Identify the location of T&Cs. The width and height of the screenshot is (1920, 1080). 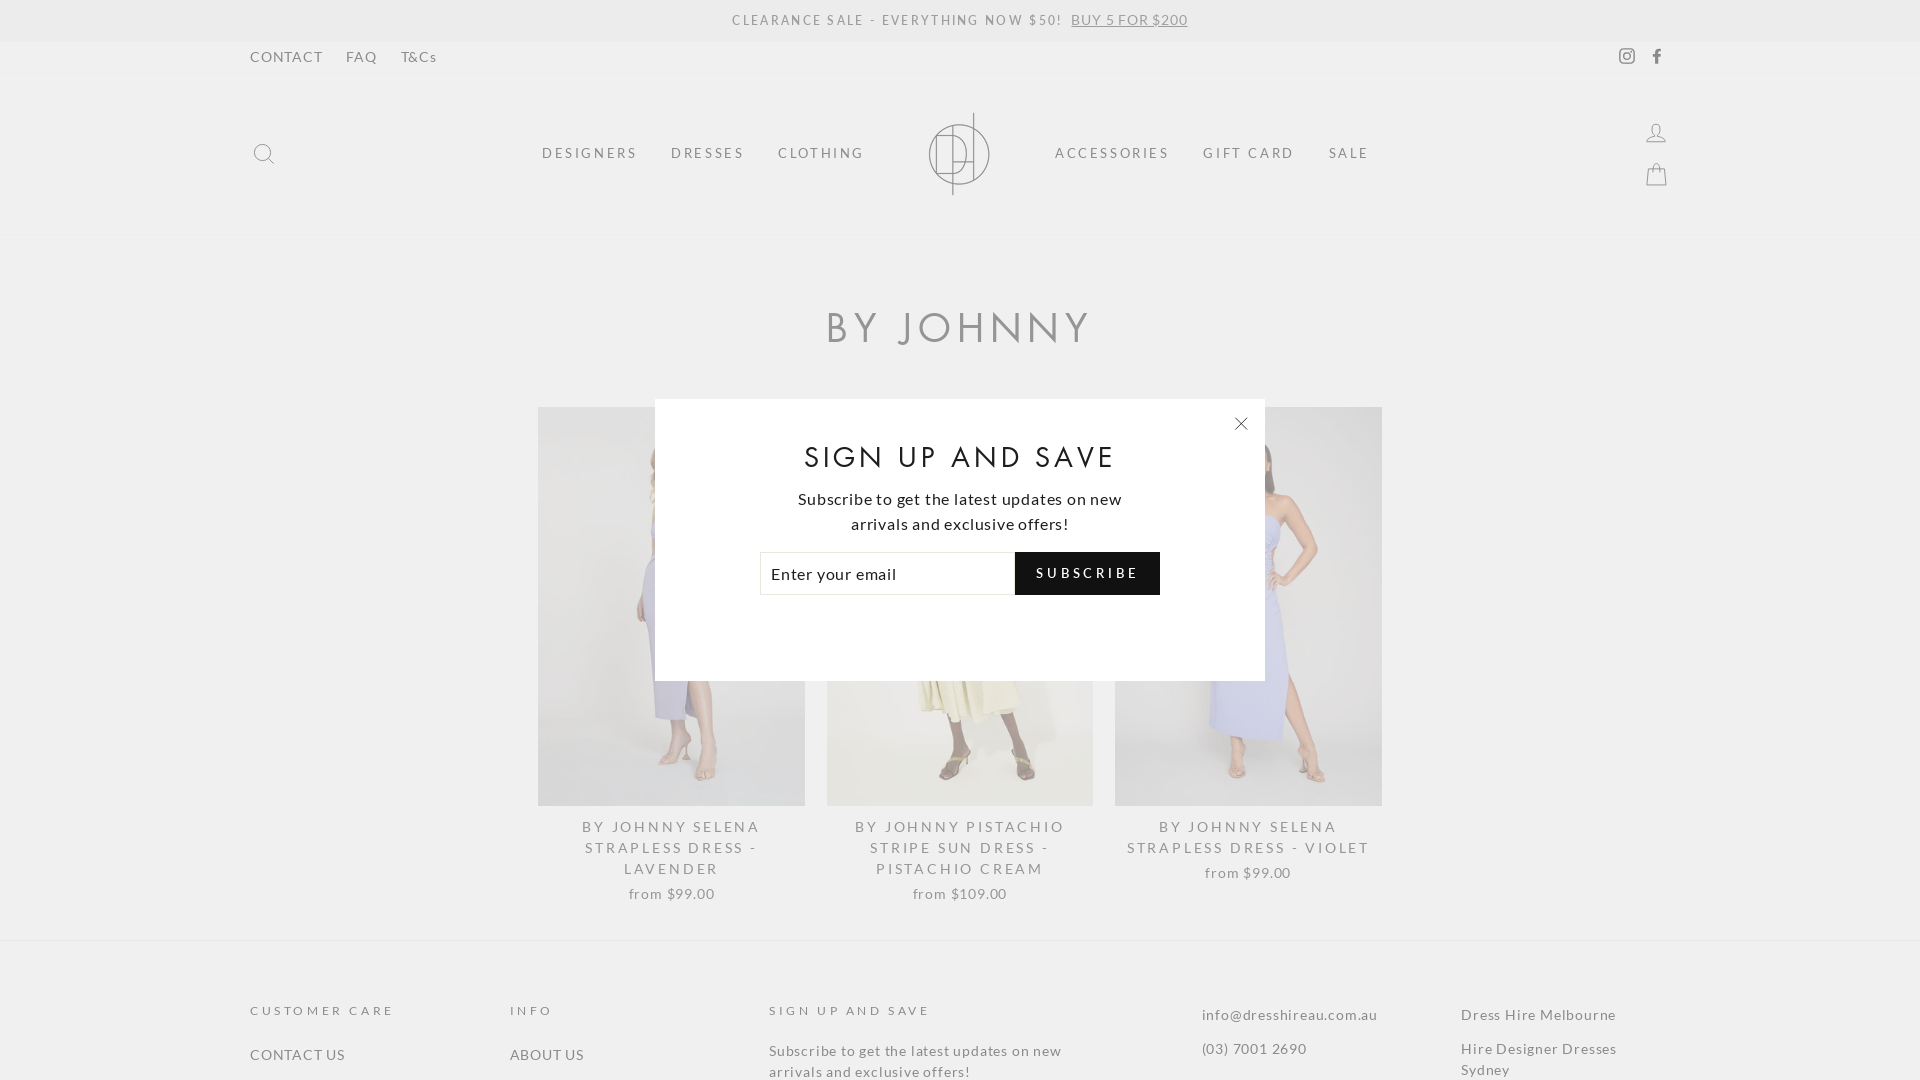
(419, 58).